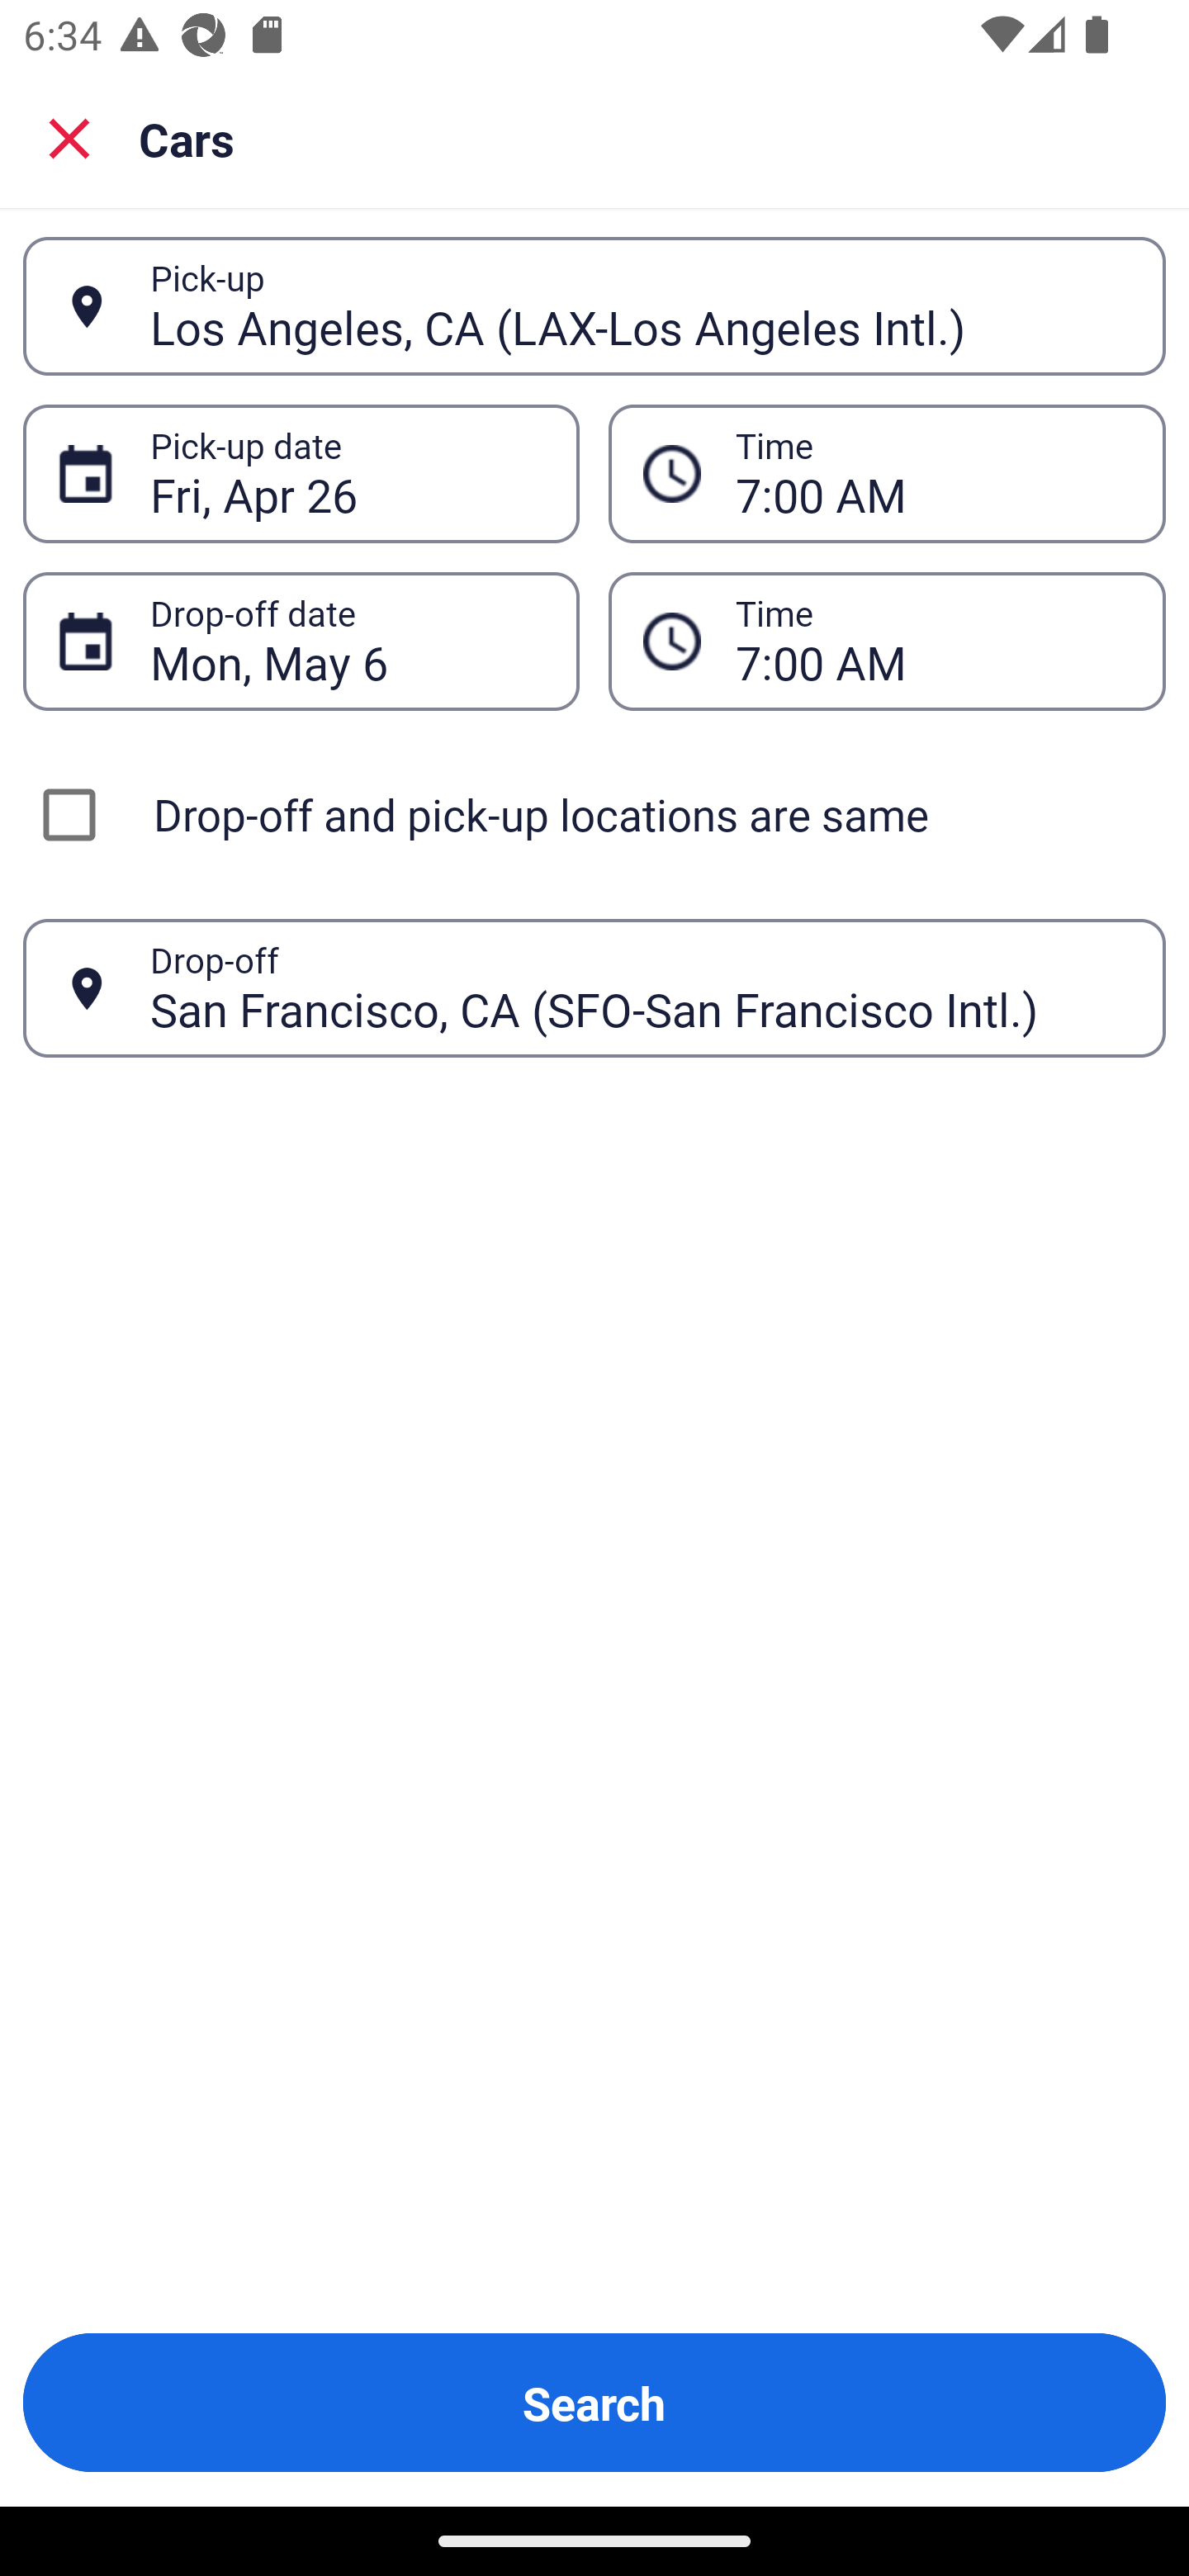 This screenshot has height=2576, width=1189. What do you see at coordinates (301, 474) in the screenshot?
I see `Fri, Apr 26 Pick-up date` at bounding box center [301, 474].